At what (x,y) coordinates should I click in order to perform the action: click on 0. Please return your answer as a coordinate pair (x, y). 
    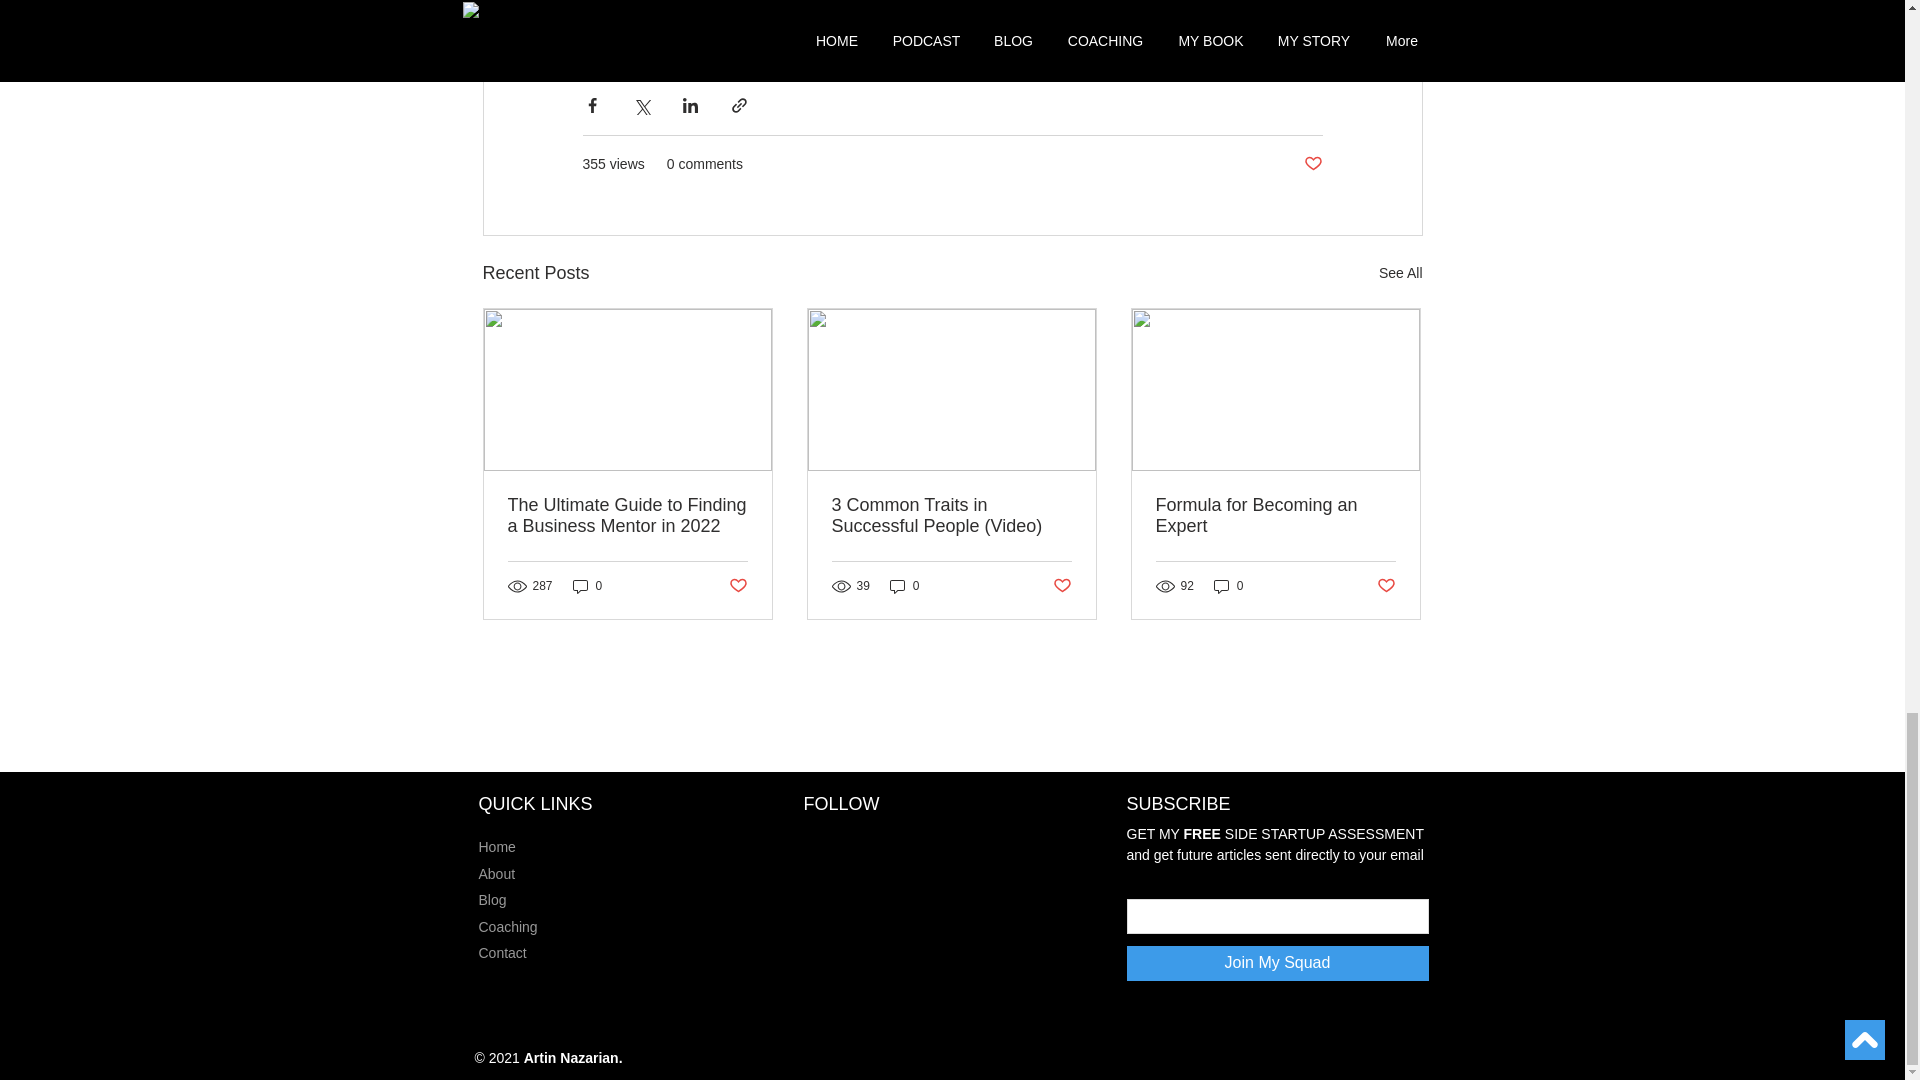
    Looking at the image, I should click on (1228, 586).